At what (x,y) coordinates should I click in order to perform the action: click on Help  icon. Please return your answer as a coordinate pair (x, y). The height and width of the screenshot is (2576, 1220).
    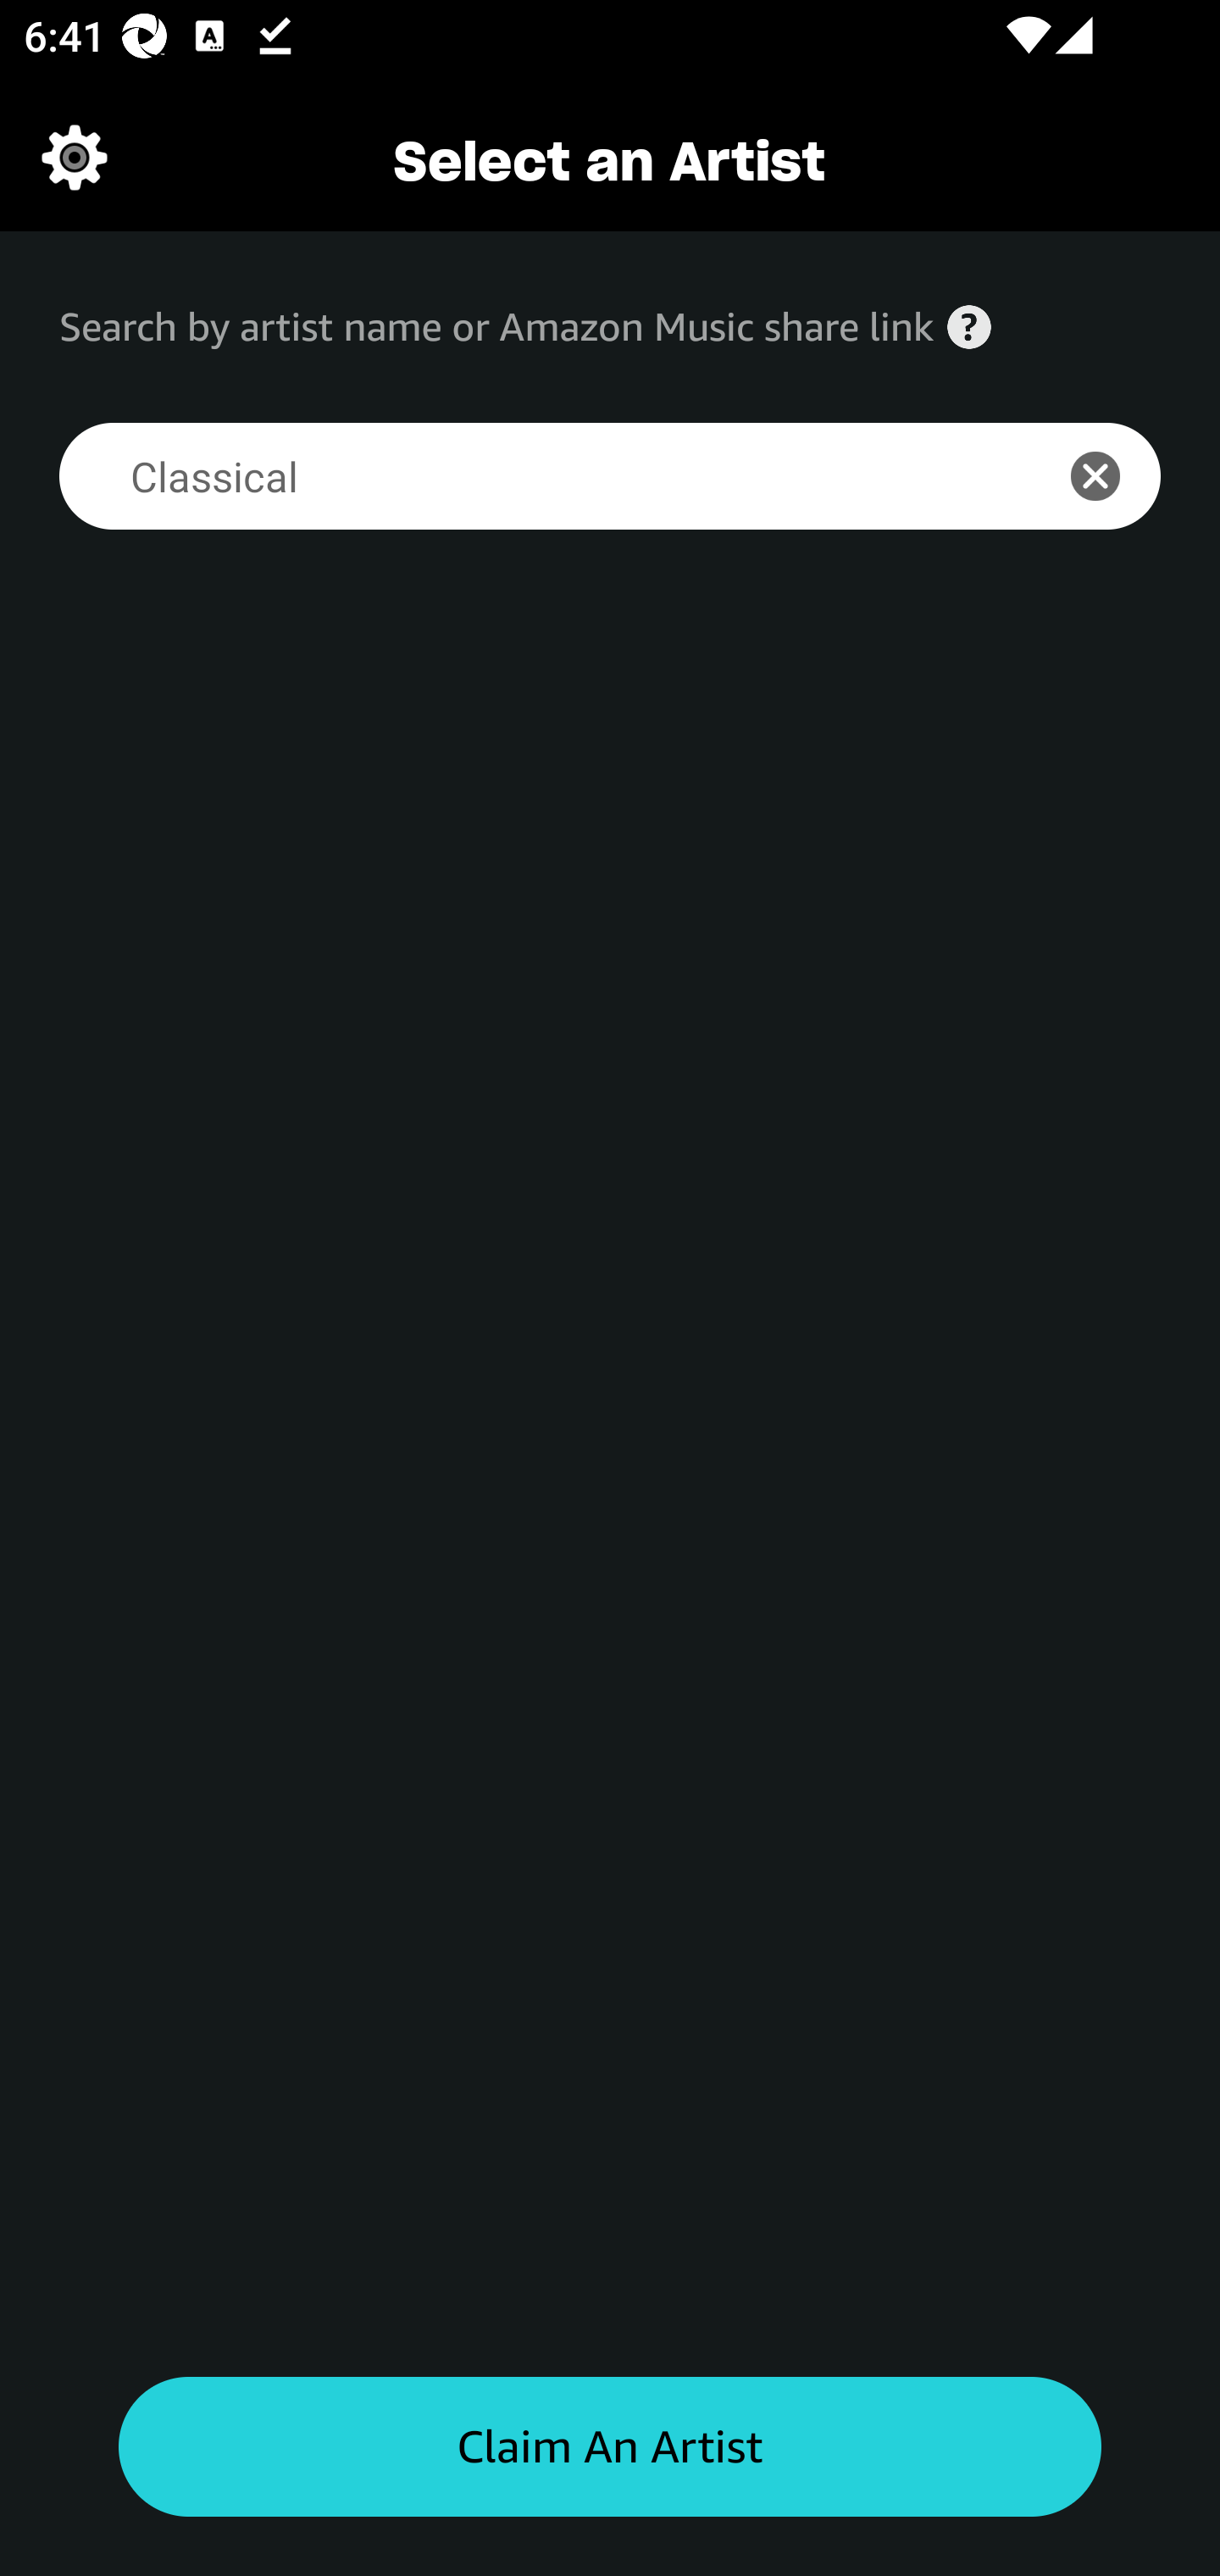
    Looking at the image, I should click on (969, 327).